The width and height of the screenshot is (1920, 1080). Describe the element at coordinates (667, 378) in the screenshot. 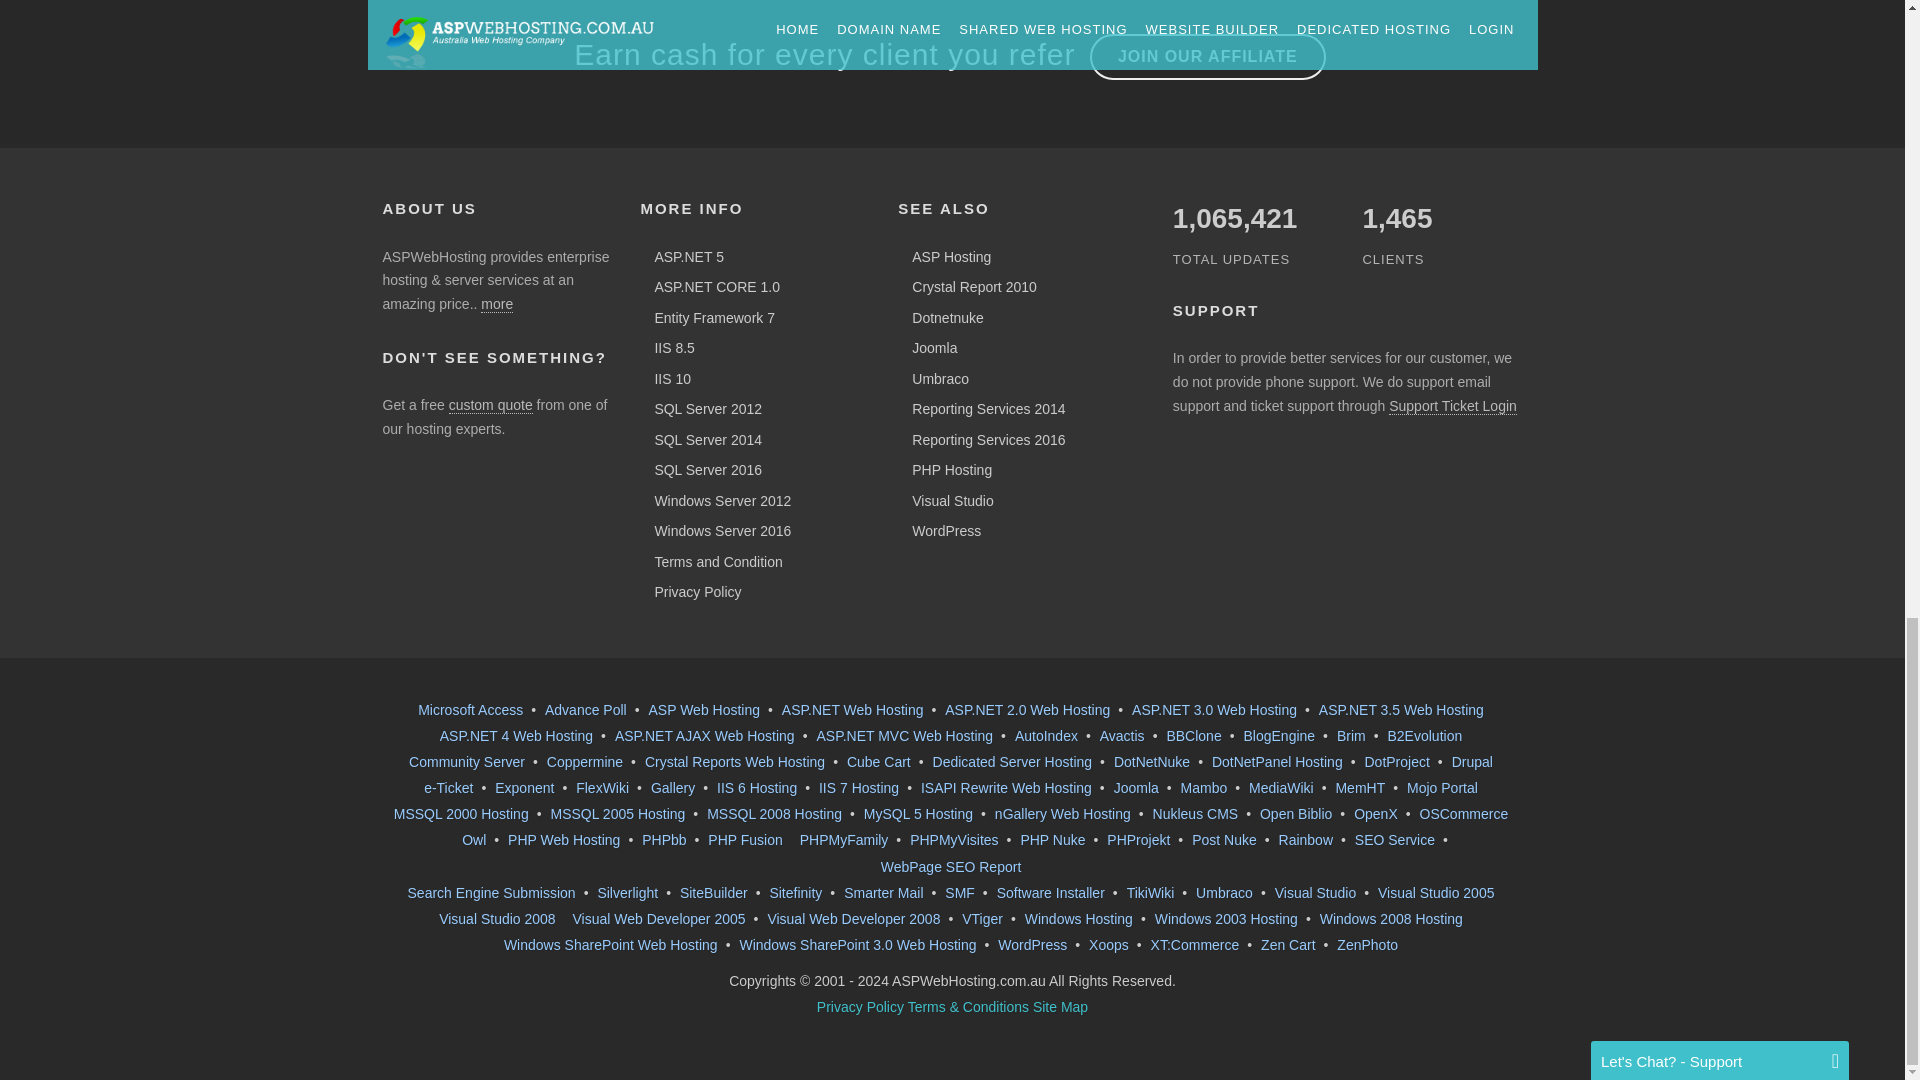

I see `IIS 10` at that location.